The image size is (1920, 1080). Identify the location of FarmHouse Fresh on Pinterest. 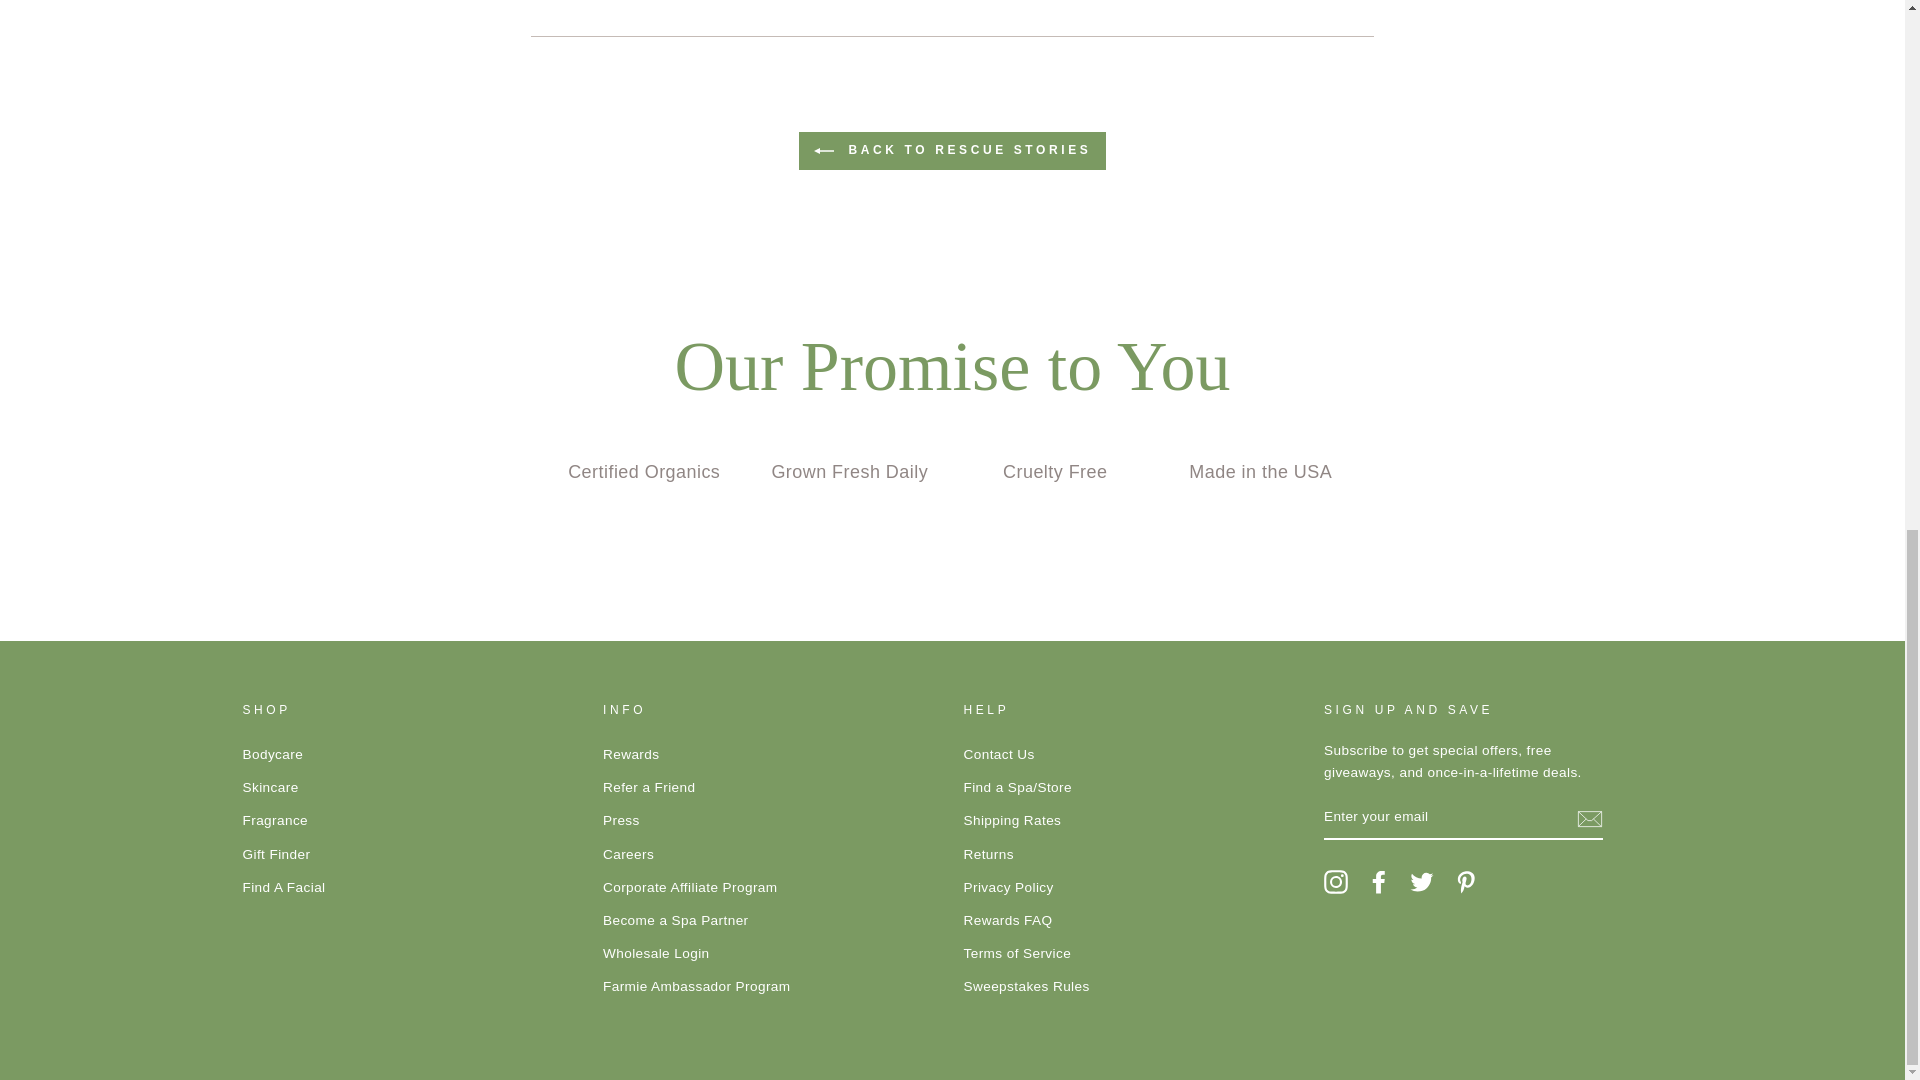
(1466, 882).